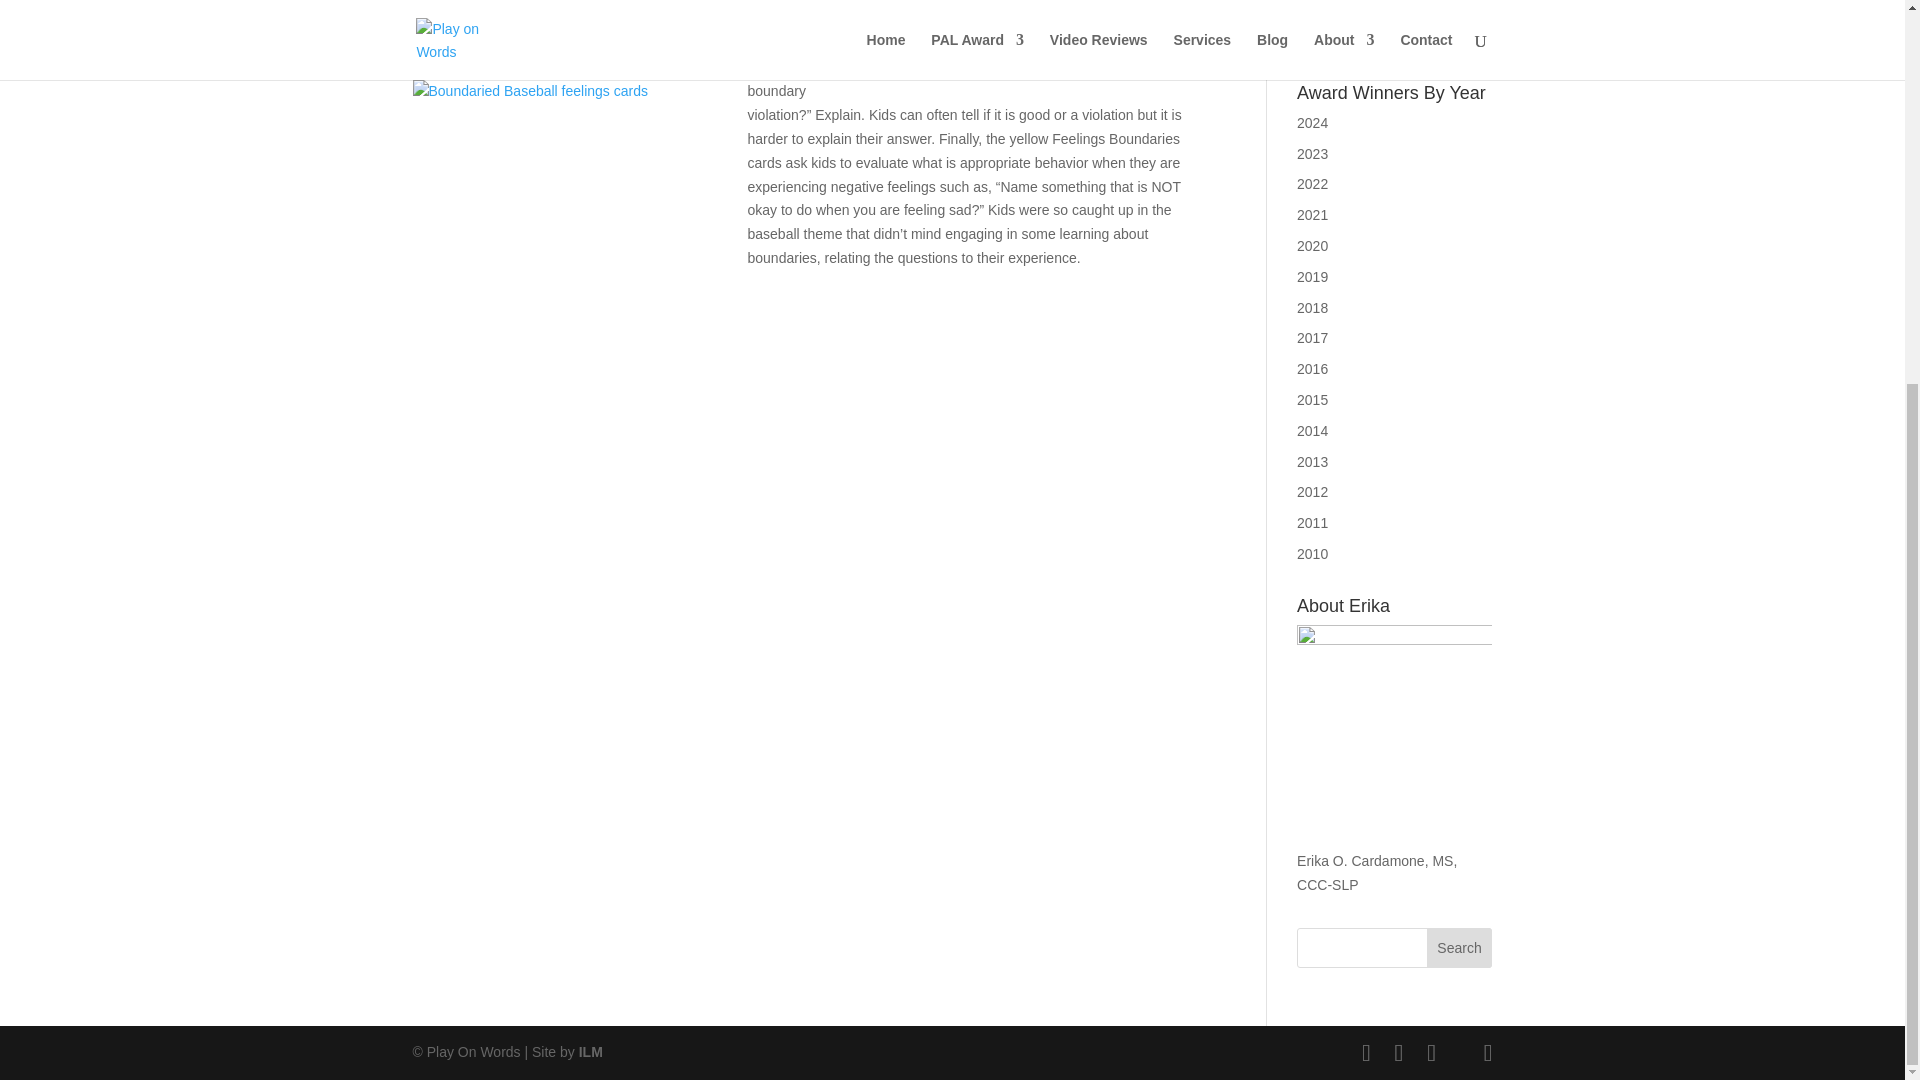 The image size is (1920, 1080). I want to click on 2015, so click(1312, 400).